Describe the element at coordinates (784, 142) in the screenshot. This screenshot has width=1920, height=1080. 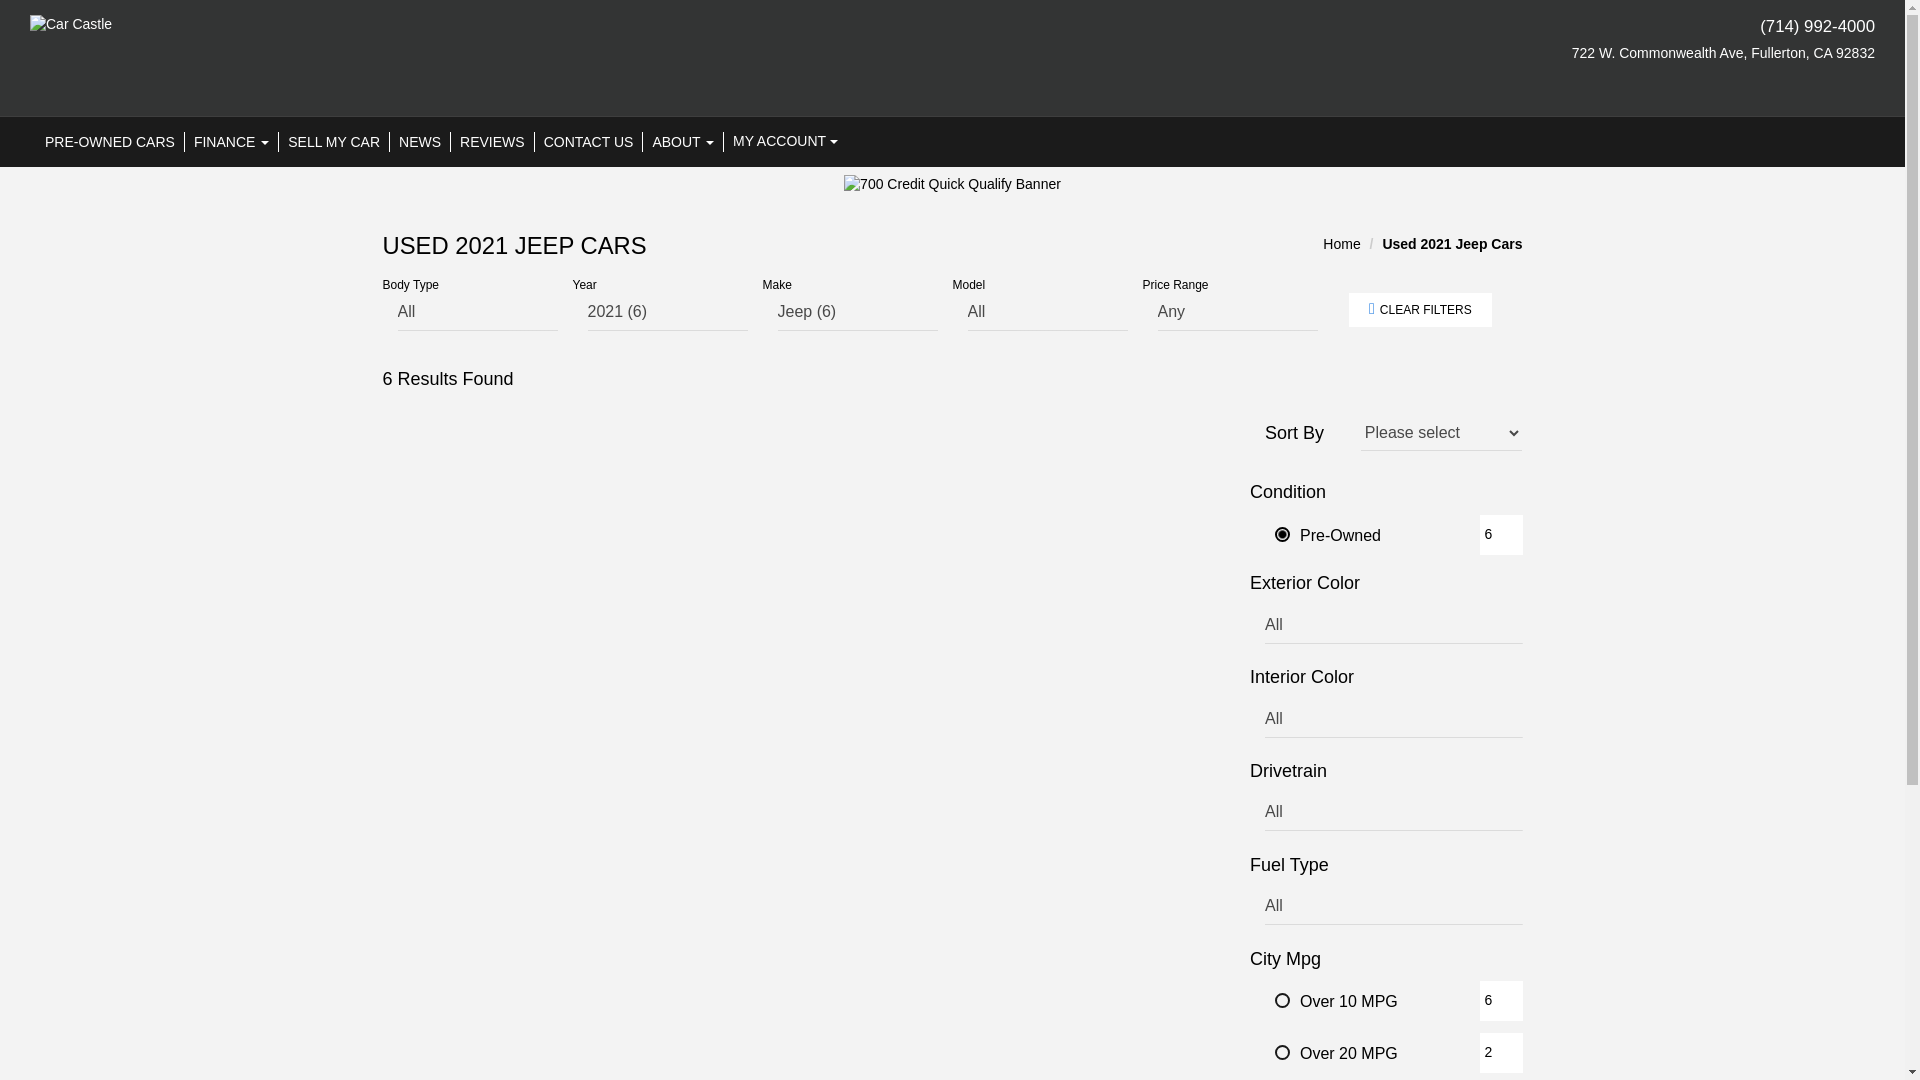
I see `MY ACCOUNT` at that location.